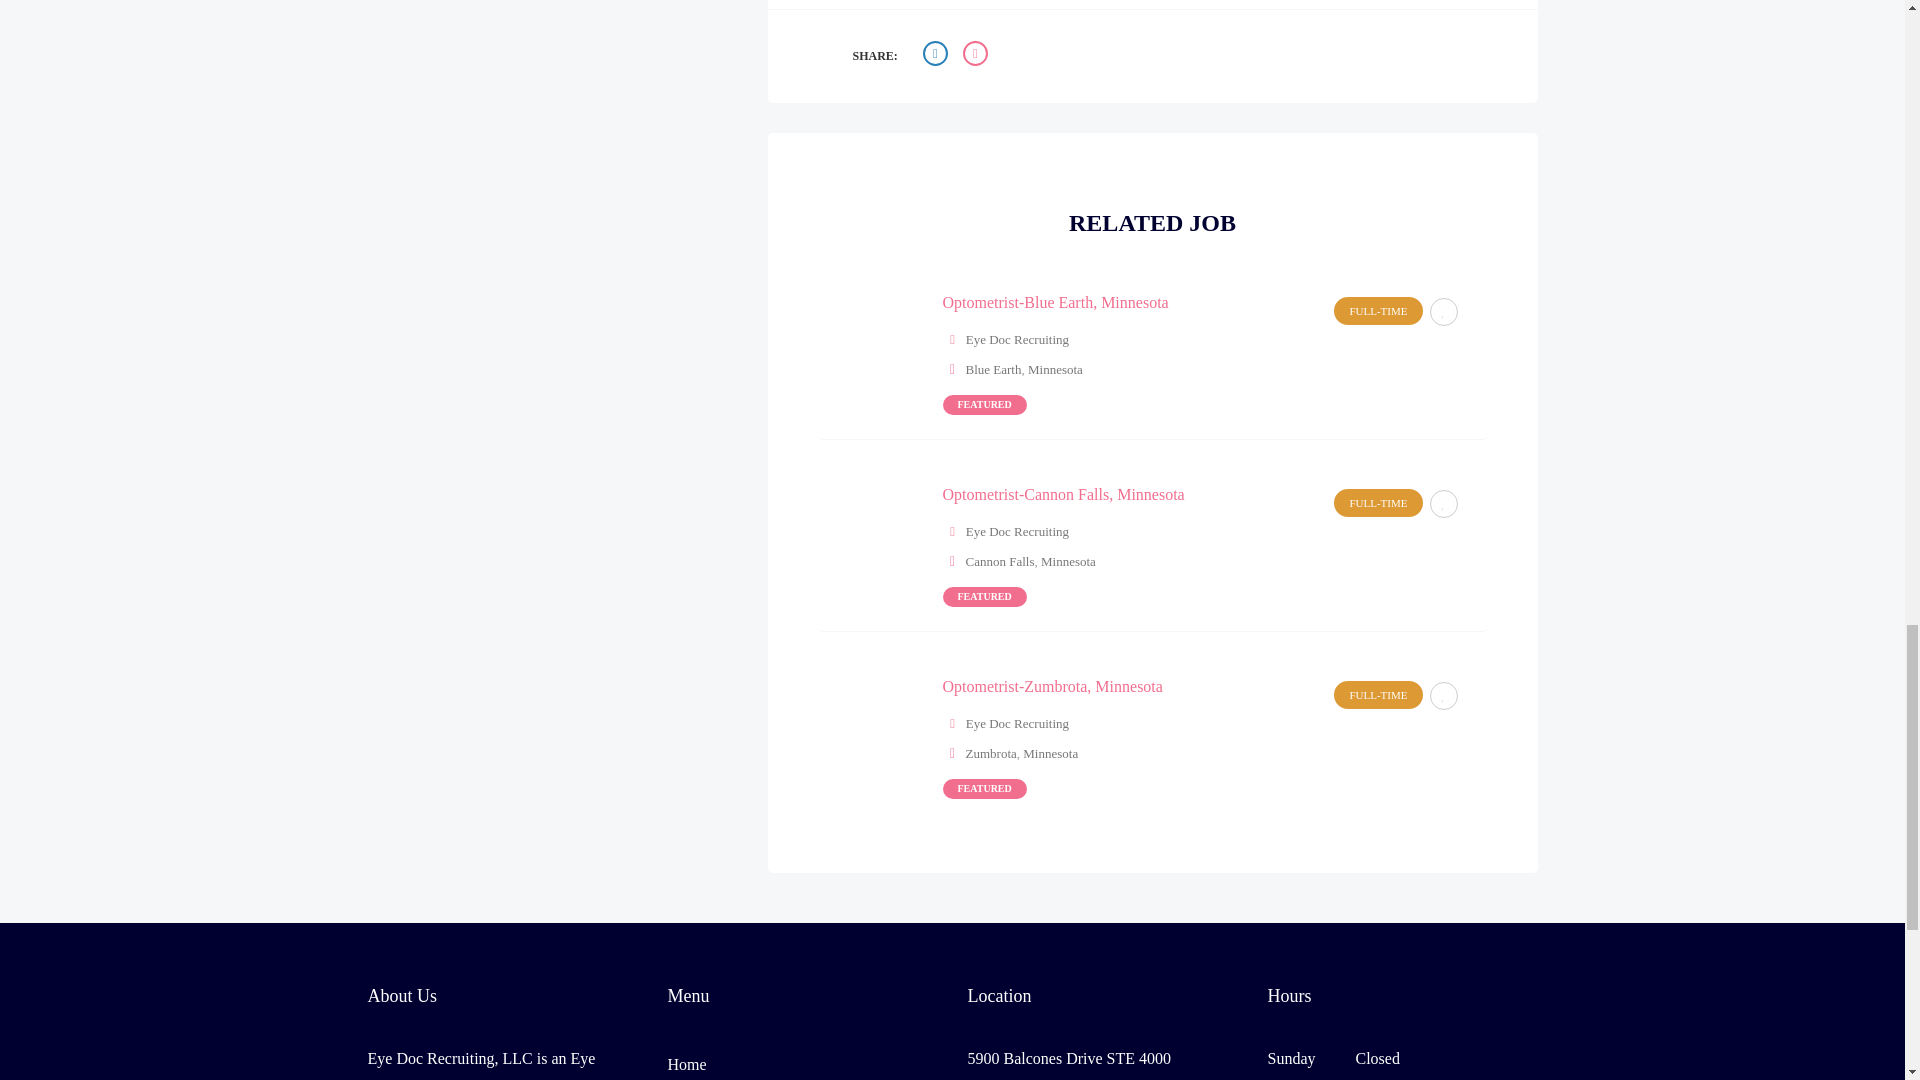 Image resolution: width=1920 pixels, height=1080 pixels. What do you see at coordinates (1017, 530) in the screenshot?
I see `Eye Doc Recruiting` at bounding box center [1017, 530].